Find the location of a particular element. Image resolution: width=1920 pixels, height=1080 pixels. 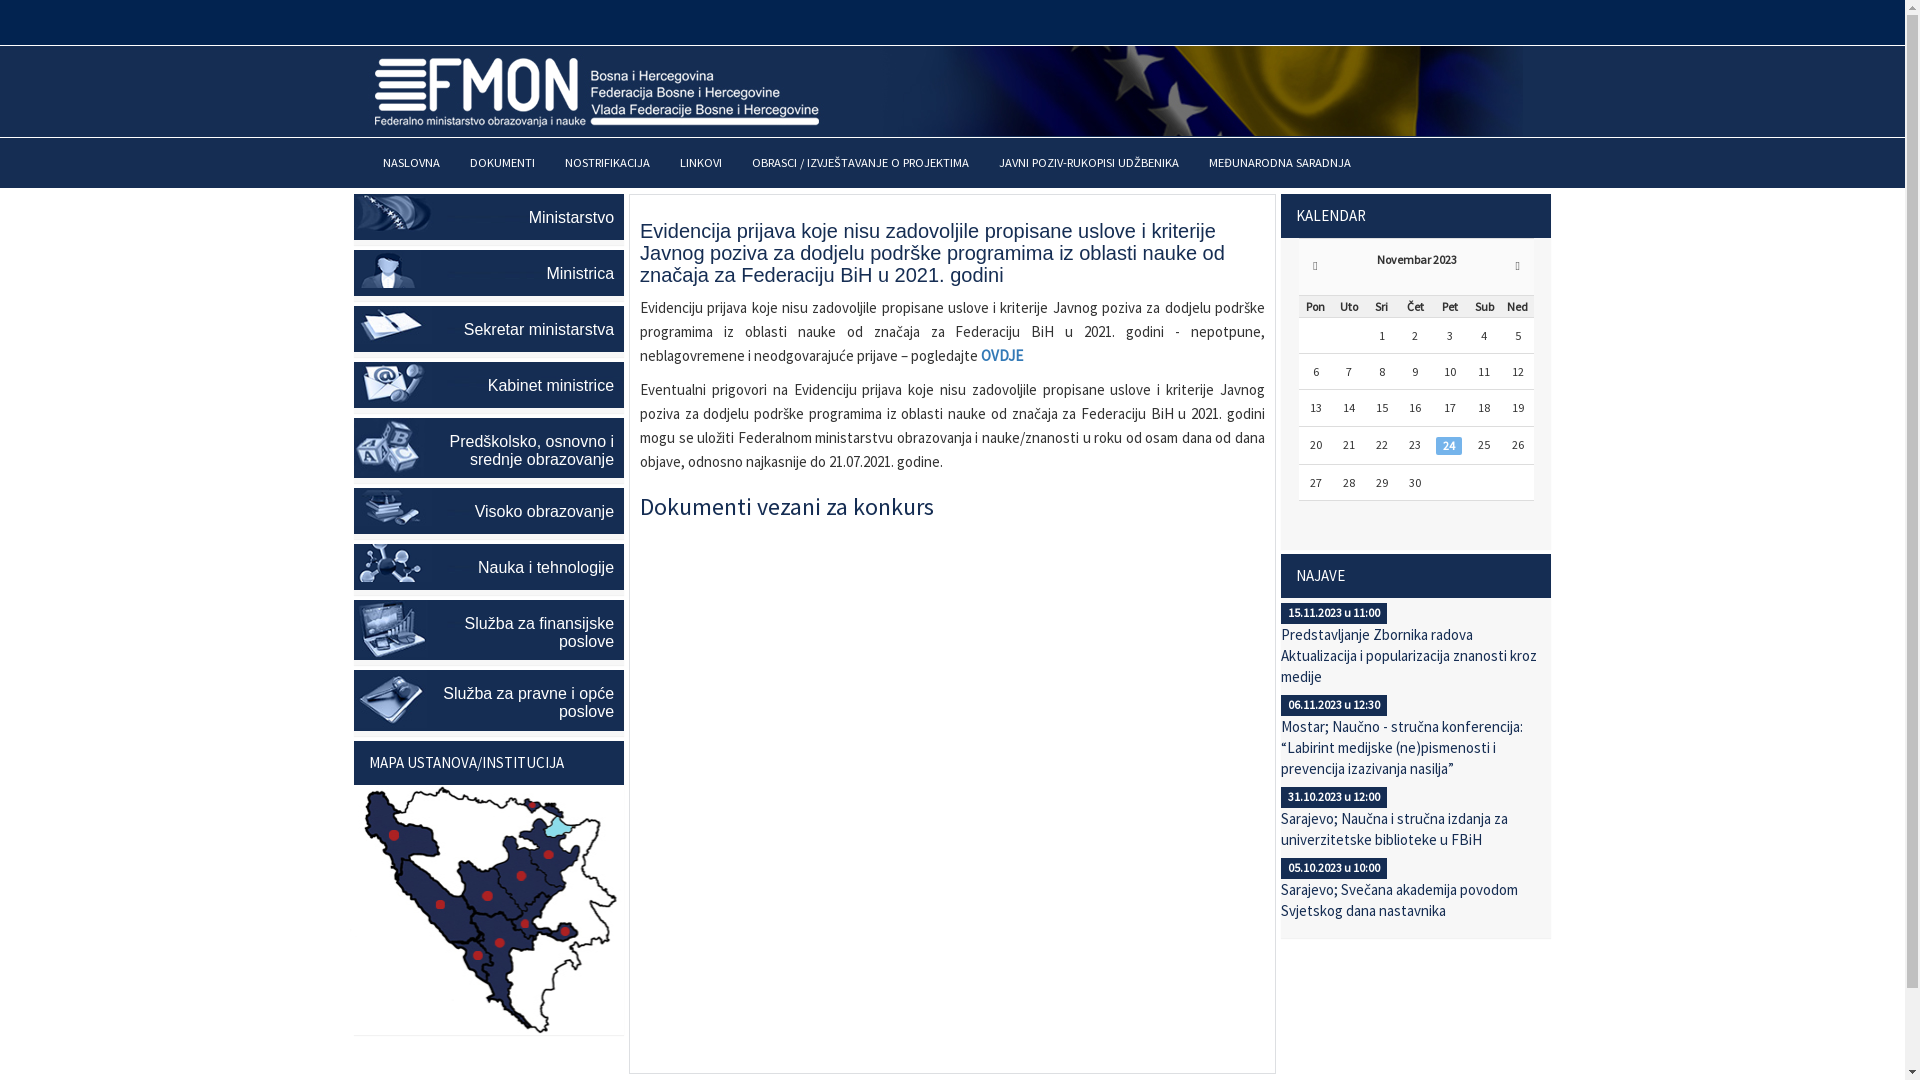

DOKUMENTI is located at coordinates (502, 163).